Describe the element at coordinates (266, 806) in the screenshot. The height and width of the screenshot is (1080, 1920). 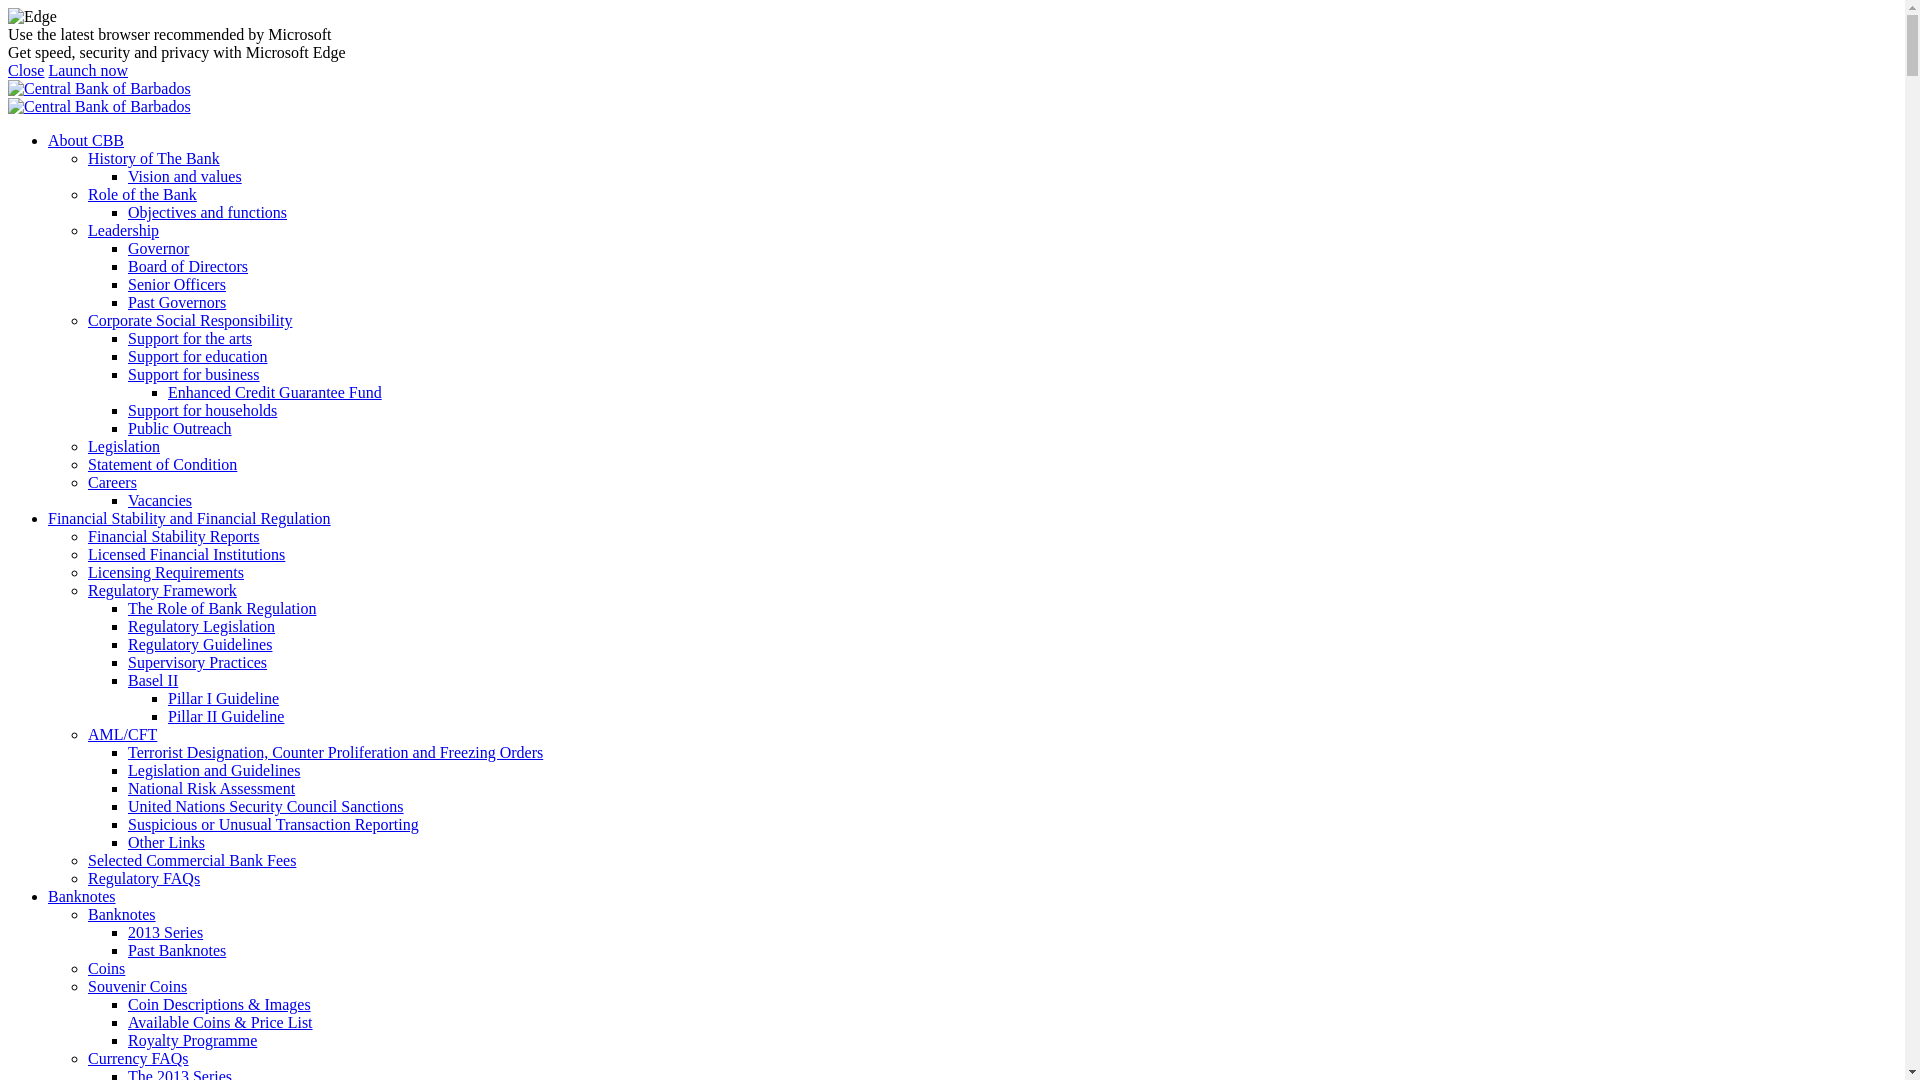
I see `United Nations Security Council Sanctions` at that location.